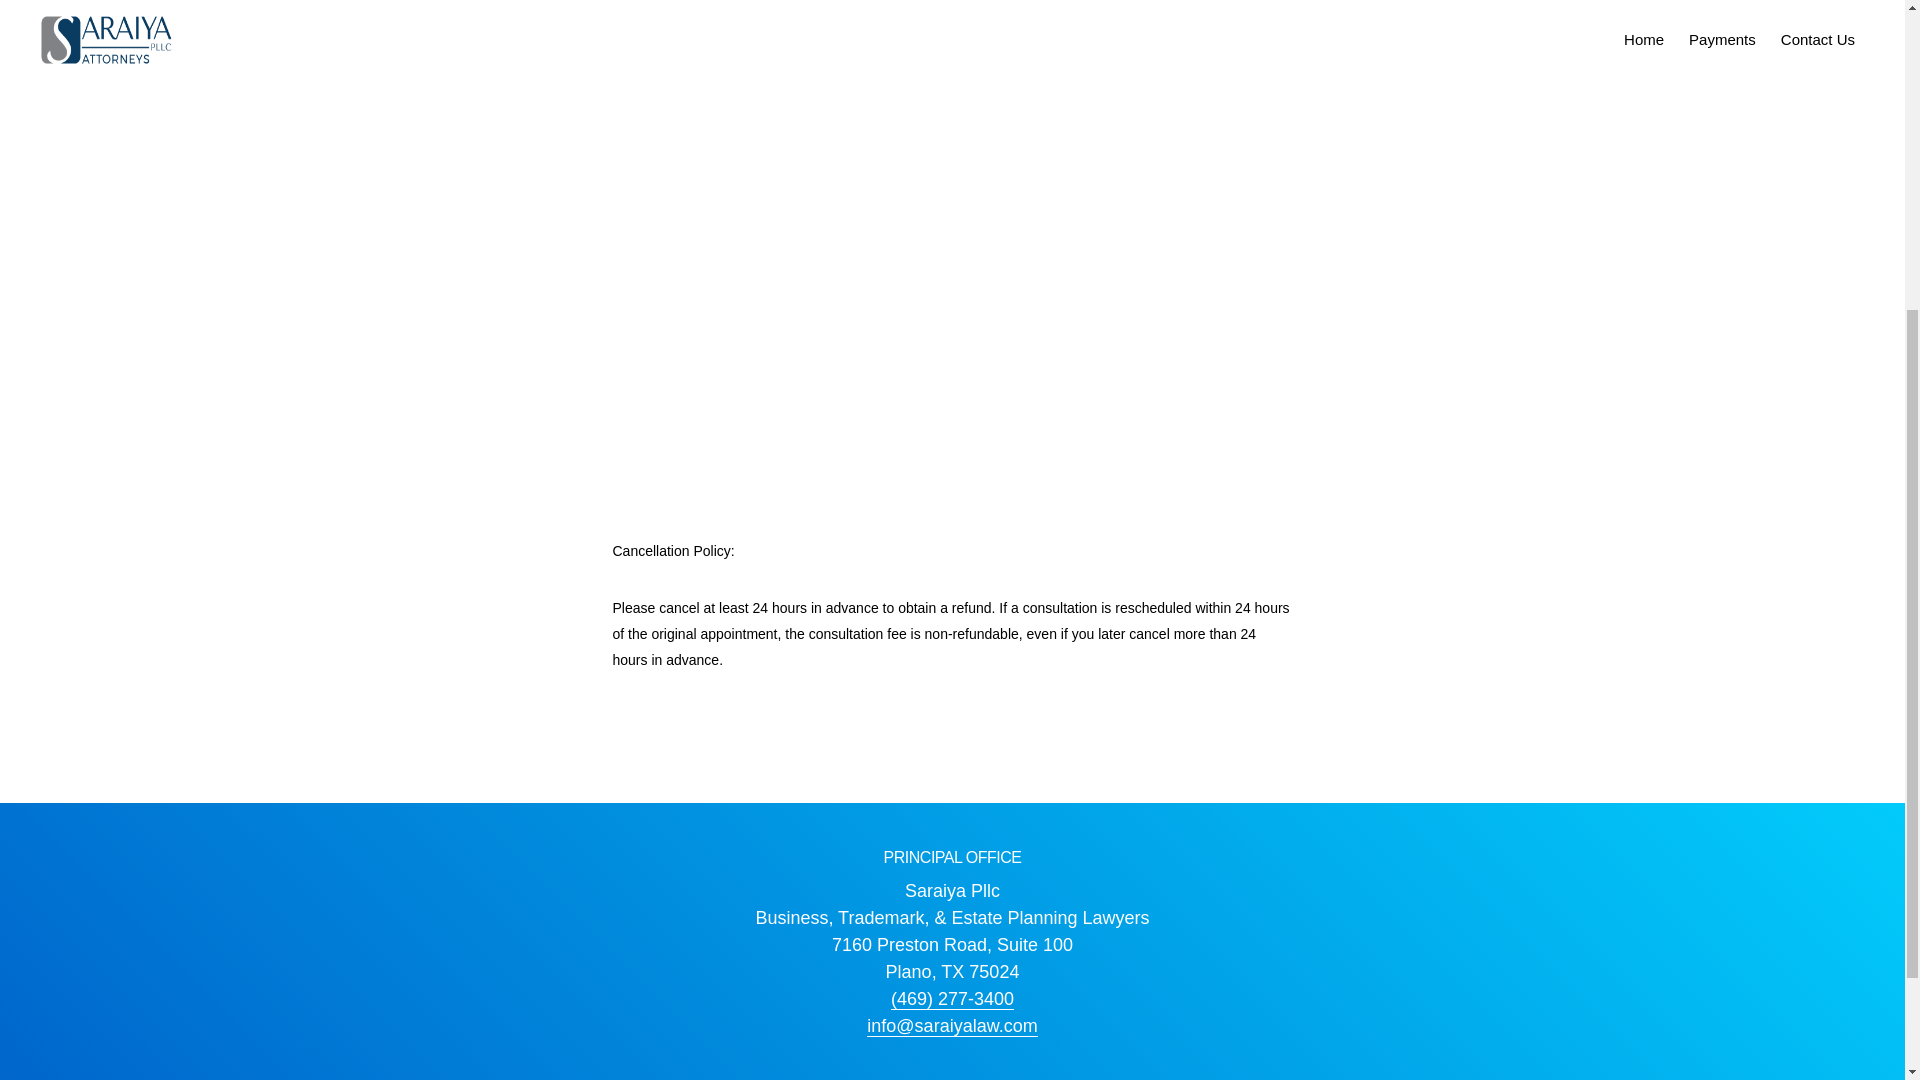 This screenshot has height=1080, width=1920. Describe the element at coordinates (868, 544) in the screenshot. I see `ATTORNEY ADVERTISING` at that location.